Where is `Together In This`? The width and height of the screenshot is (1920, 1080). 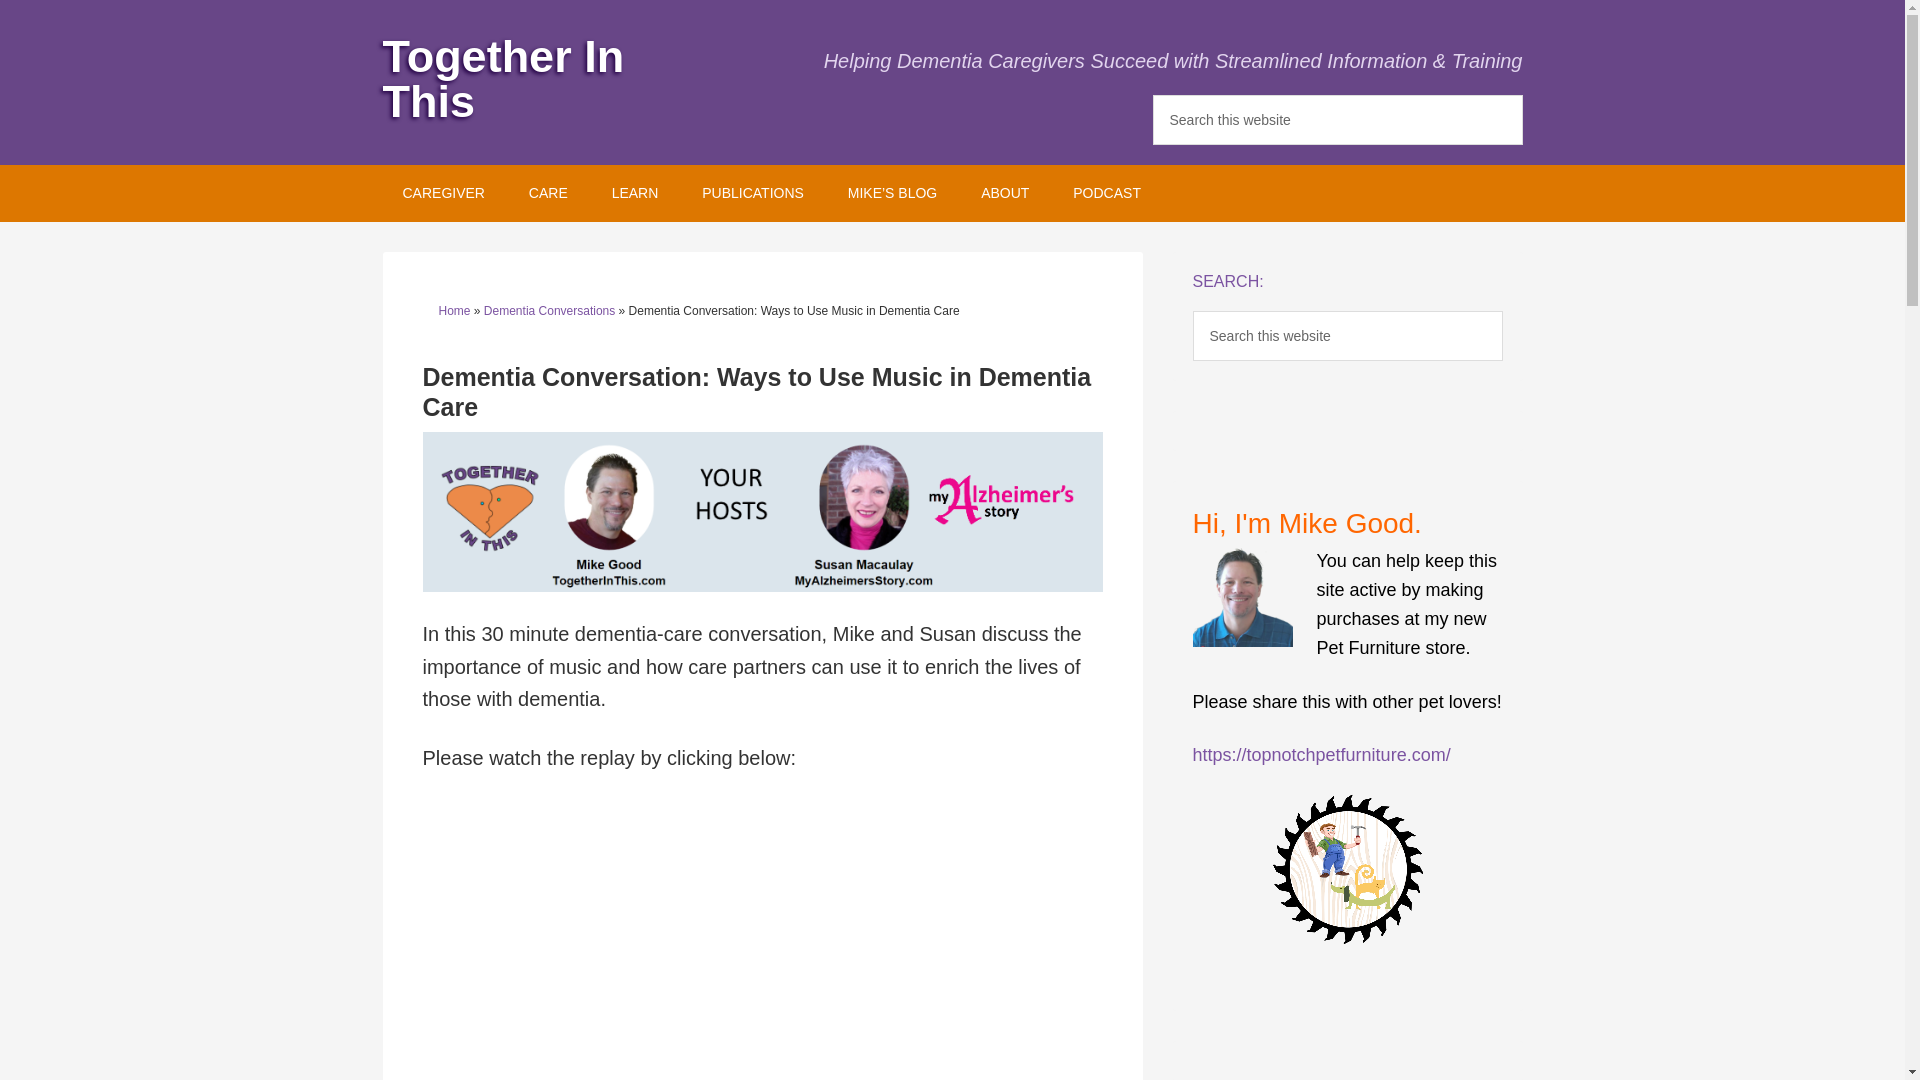
Together In This is located at coordinates (503, 79).